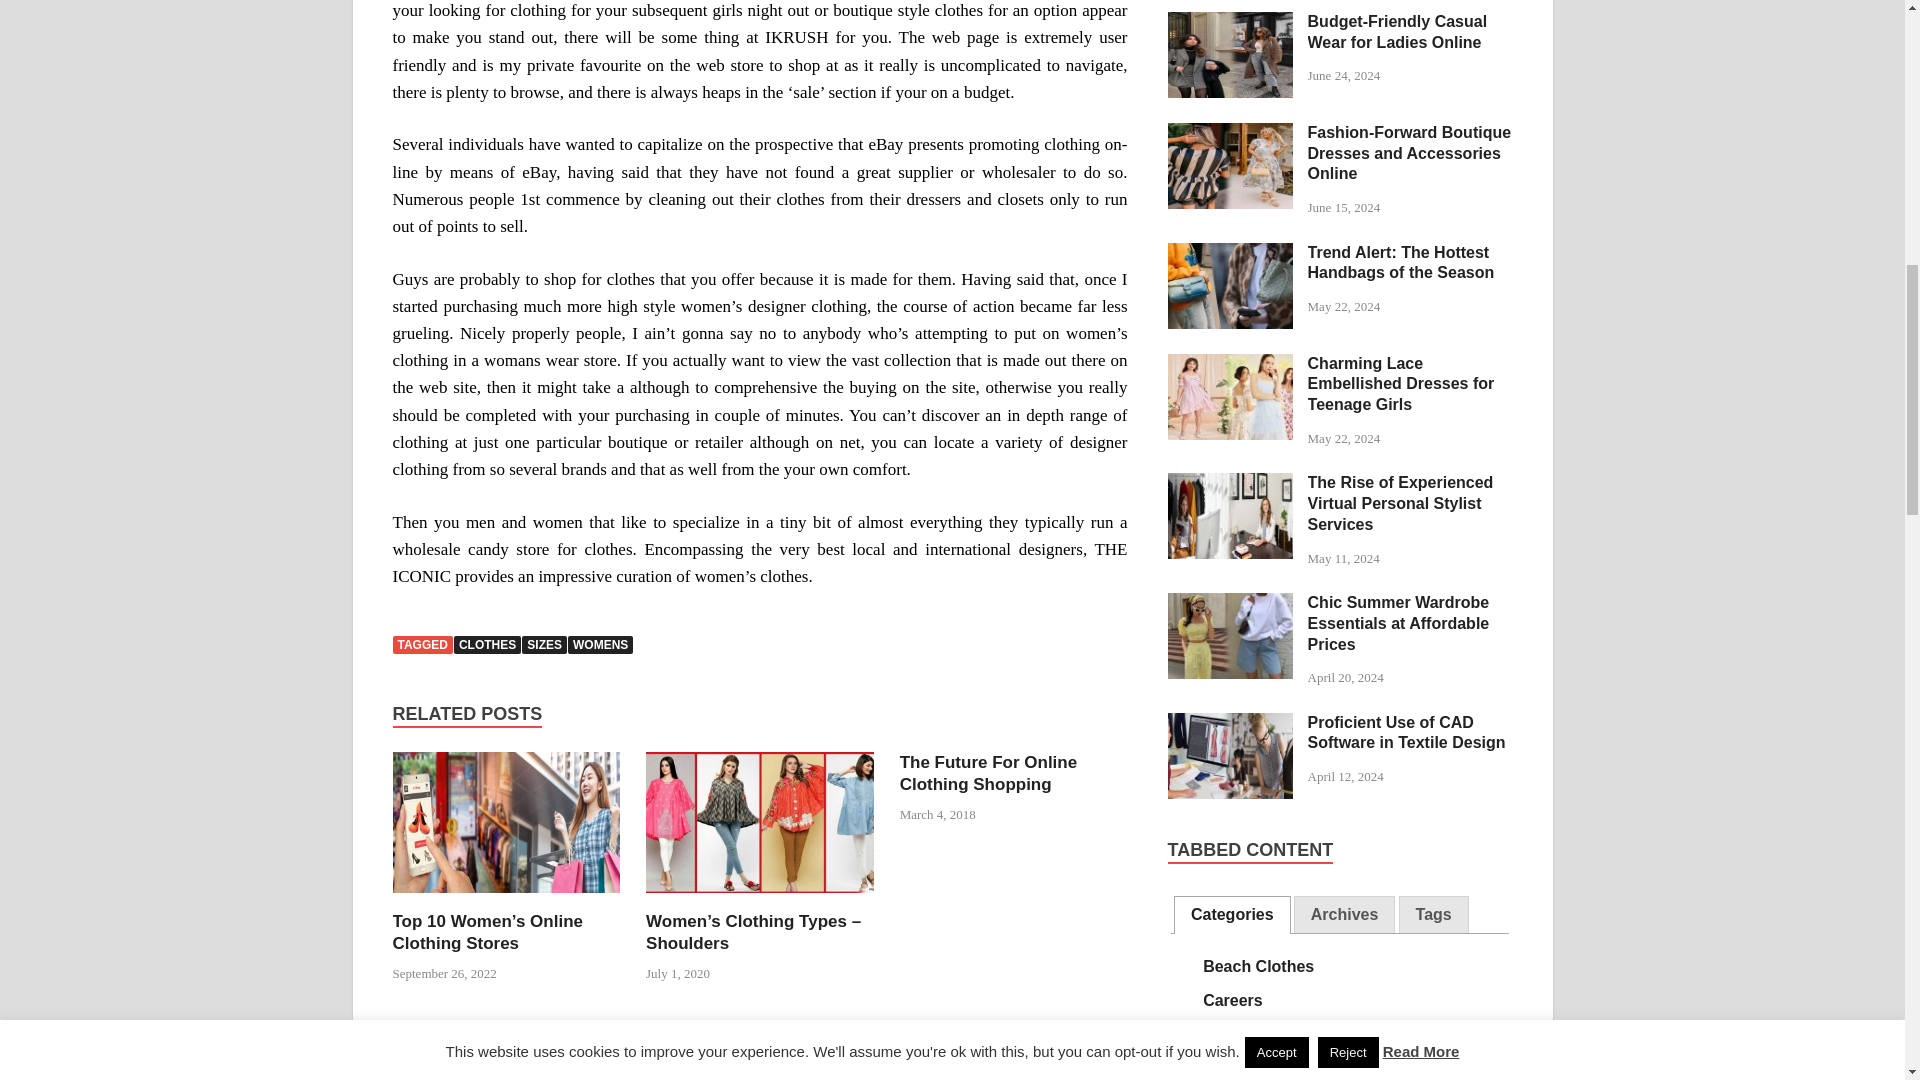  What do you see at coordinates (1230, 484) in the screenshot?
I see `The Rise of Experienced Virtual Personal Stylist Services` at bounding box center [1230, 484].